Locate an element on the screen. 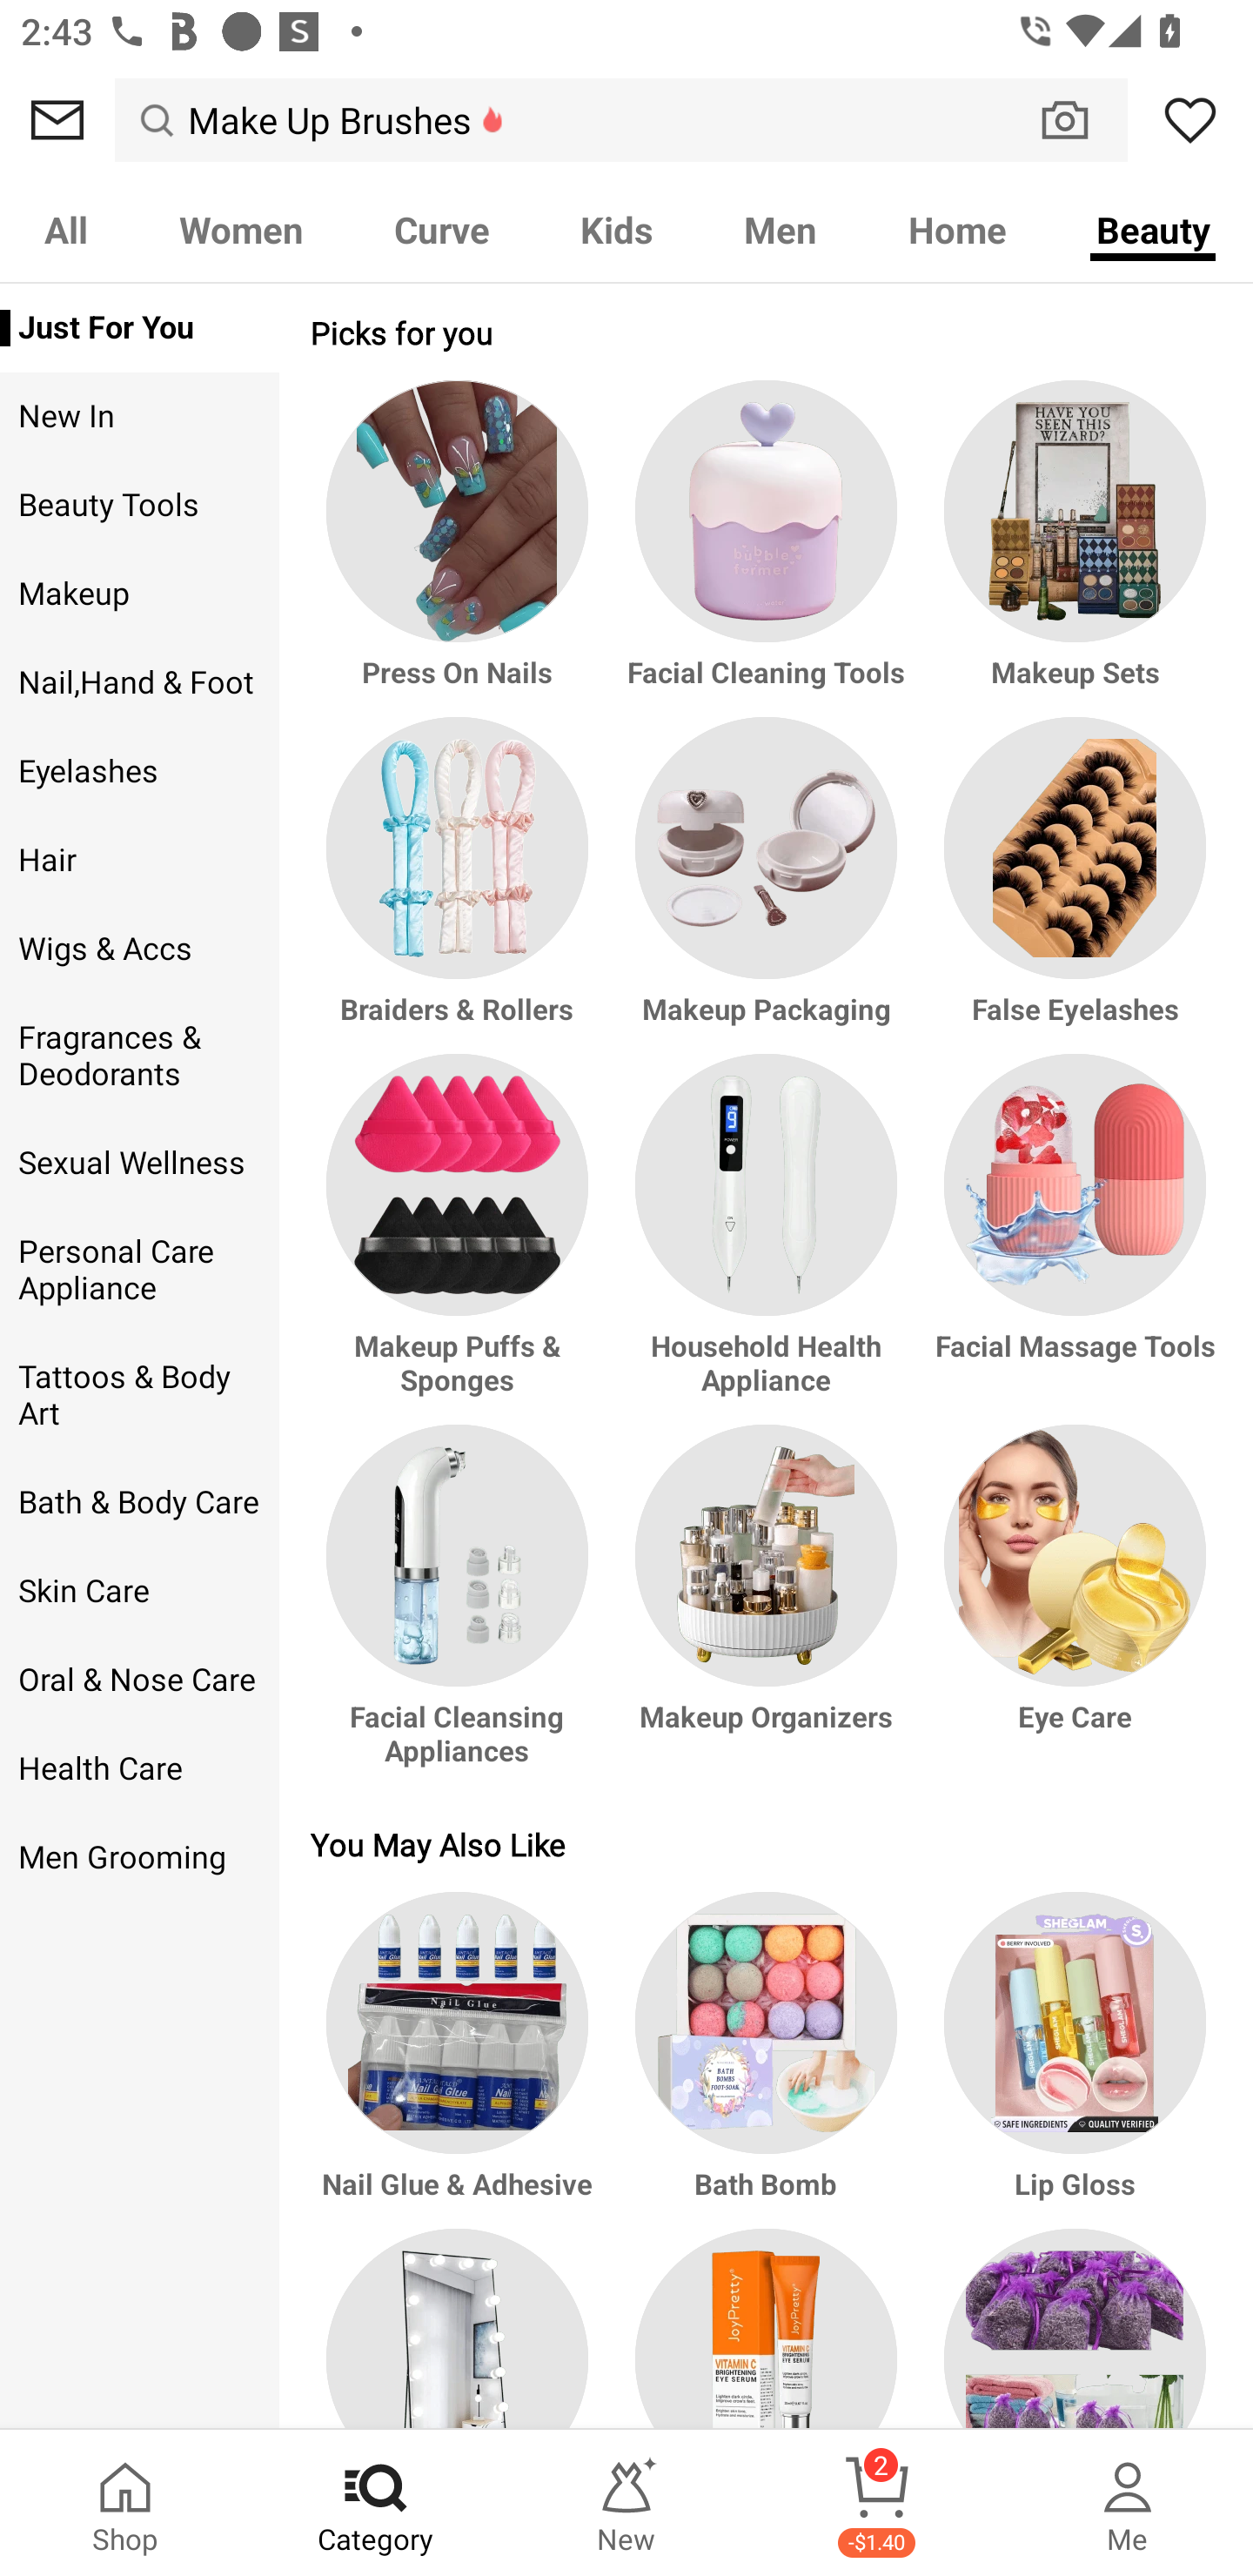  New In is located at coordinates (139, 417).